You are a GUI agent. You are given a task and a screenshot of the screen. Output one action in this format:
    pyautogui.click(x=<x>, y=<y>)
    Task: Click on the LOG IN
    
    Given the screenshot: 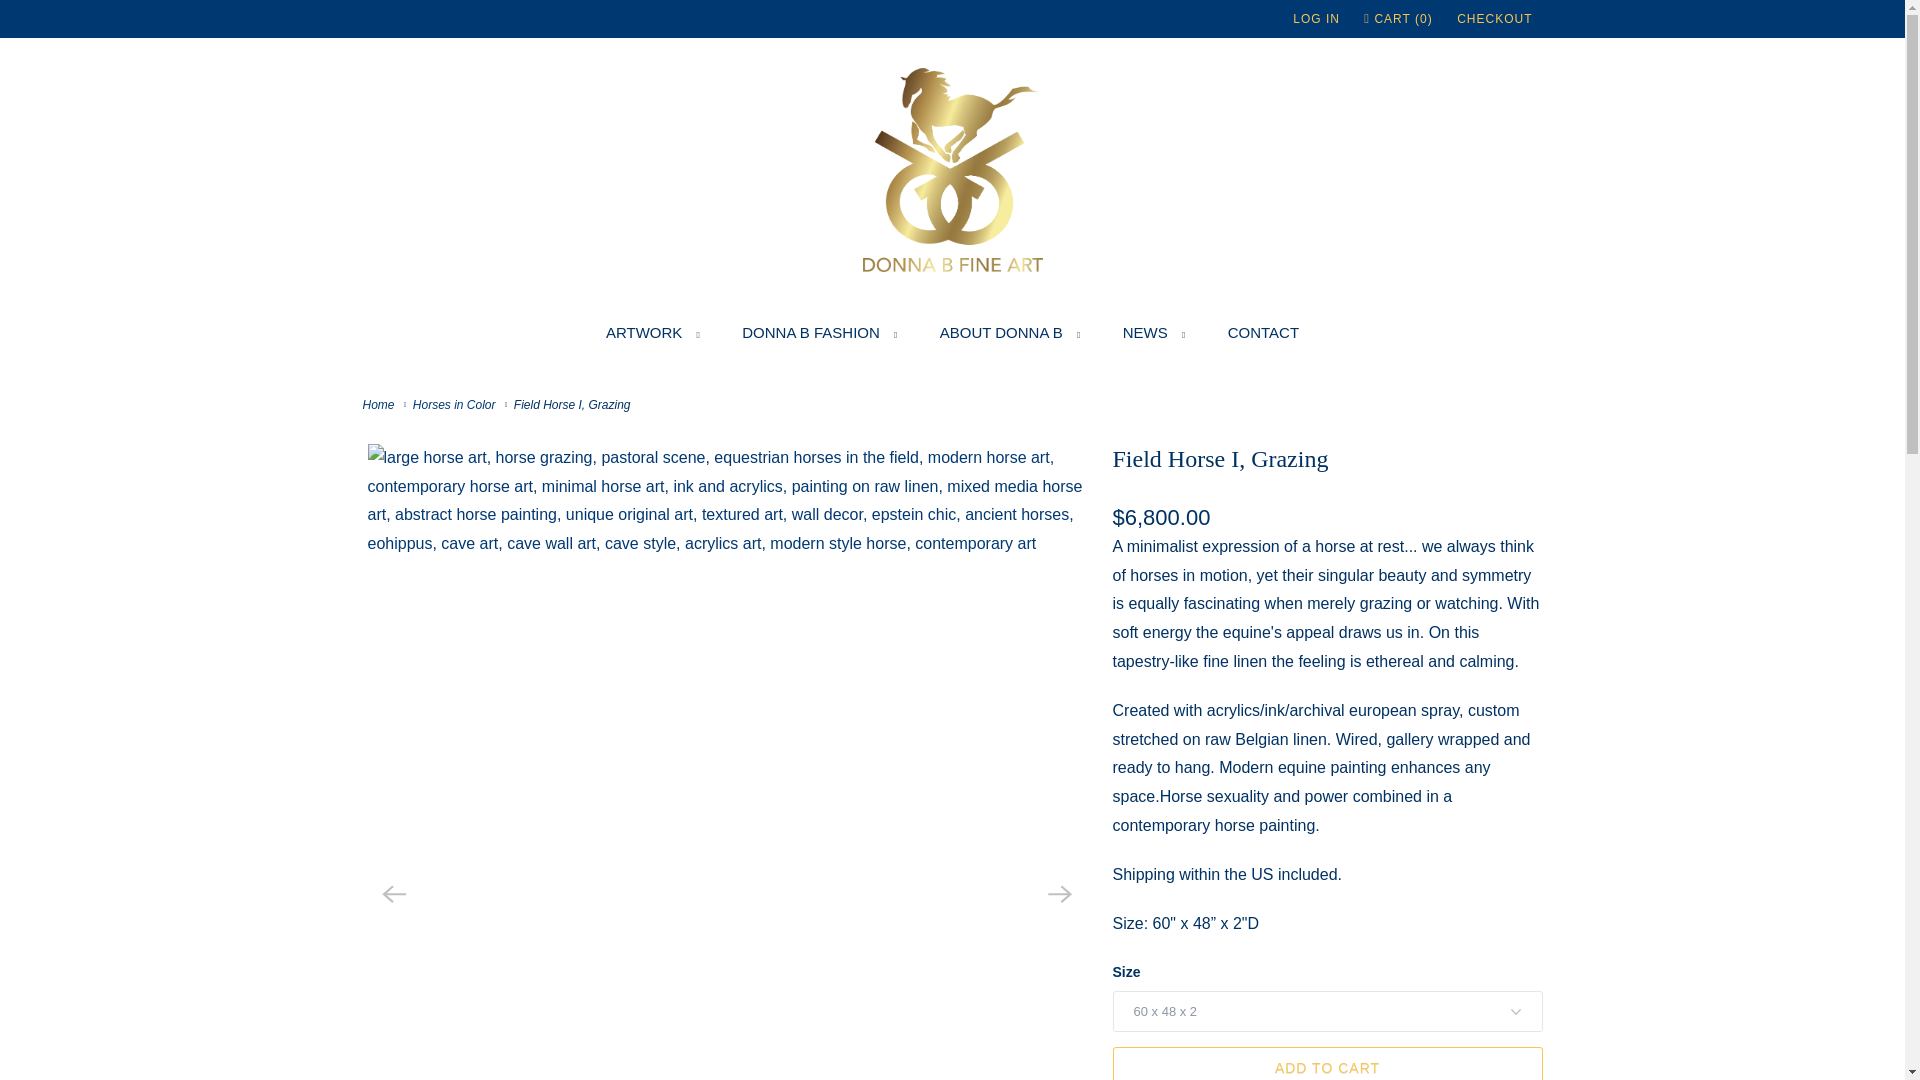 What is the action you would take?
    pyautogui.click(x=1316, y=18)
    